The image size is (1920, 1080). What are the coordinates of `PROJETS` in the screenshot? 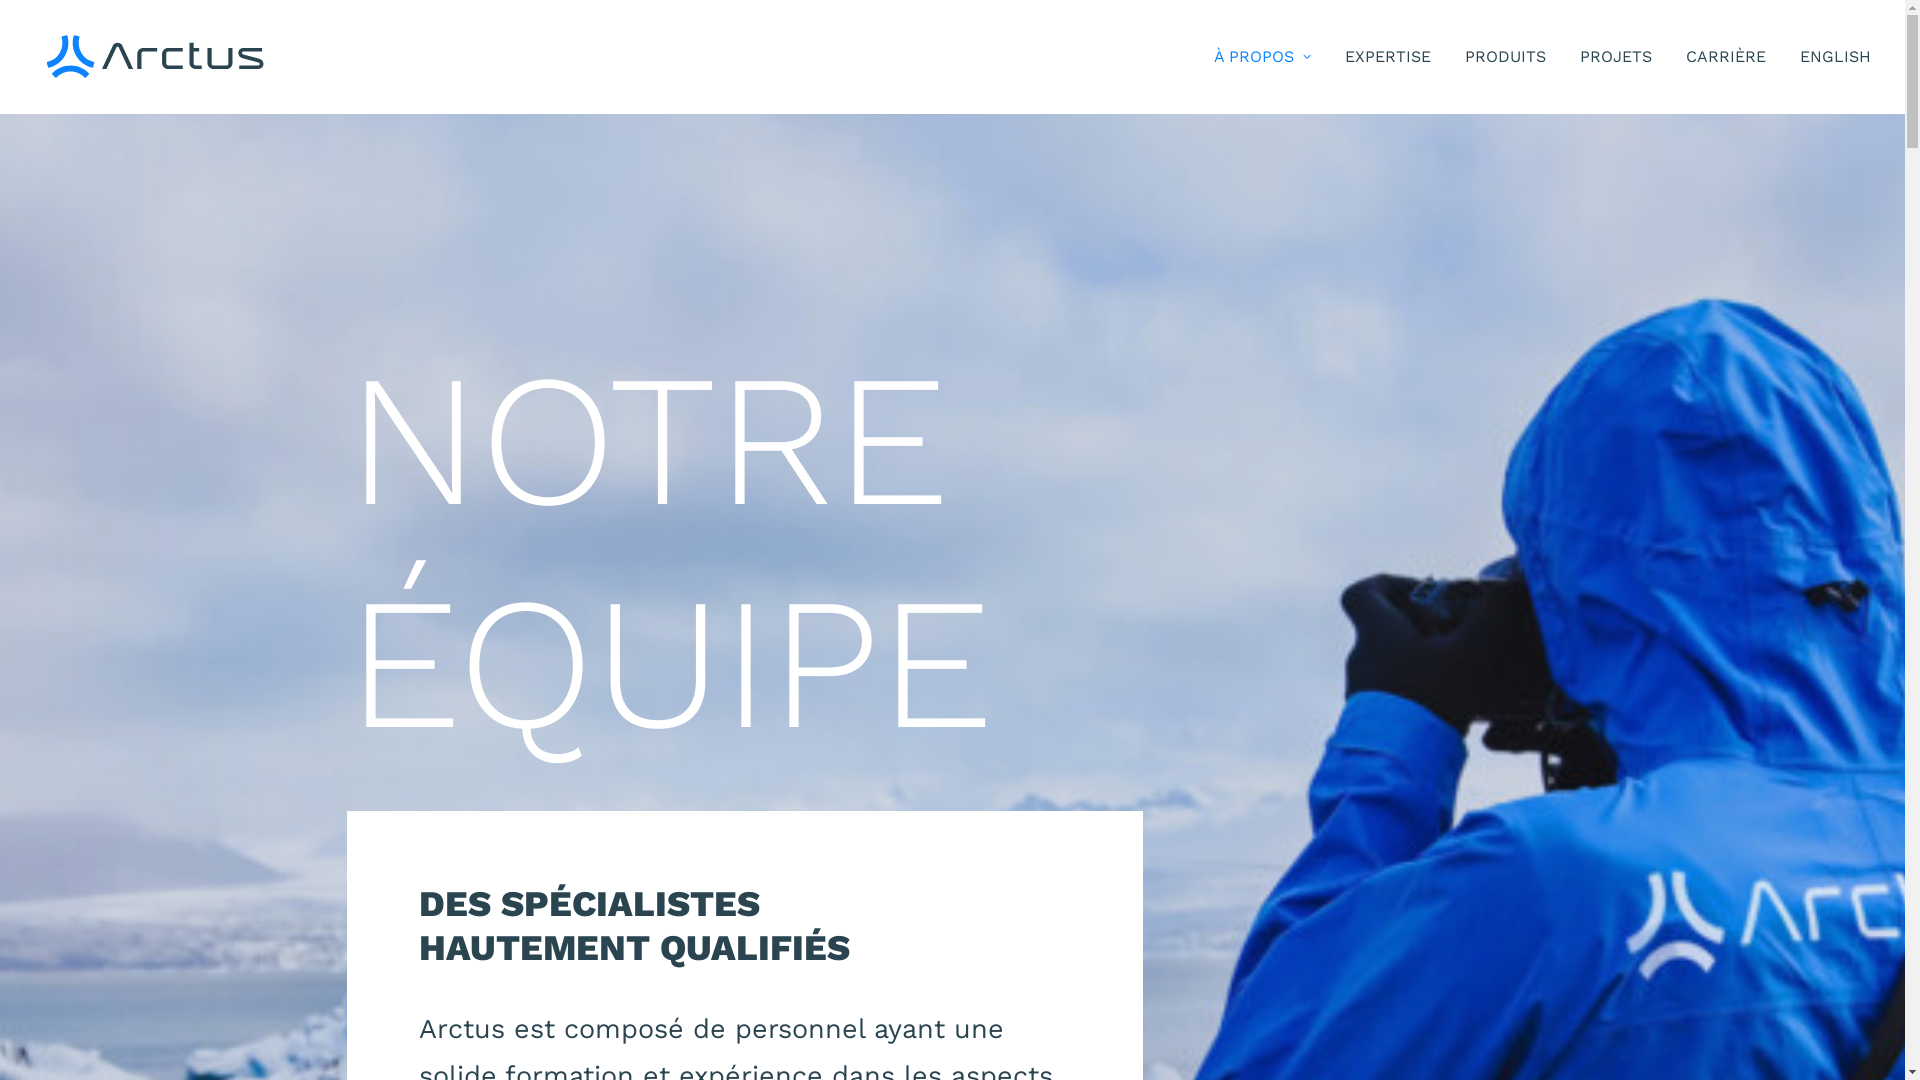 It's located at (1616, 57).